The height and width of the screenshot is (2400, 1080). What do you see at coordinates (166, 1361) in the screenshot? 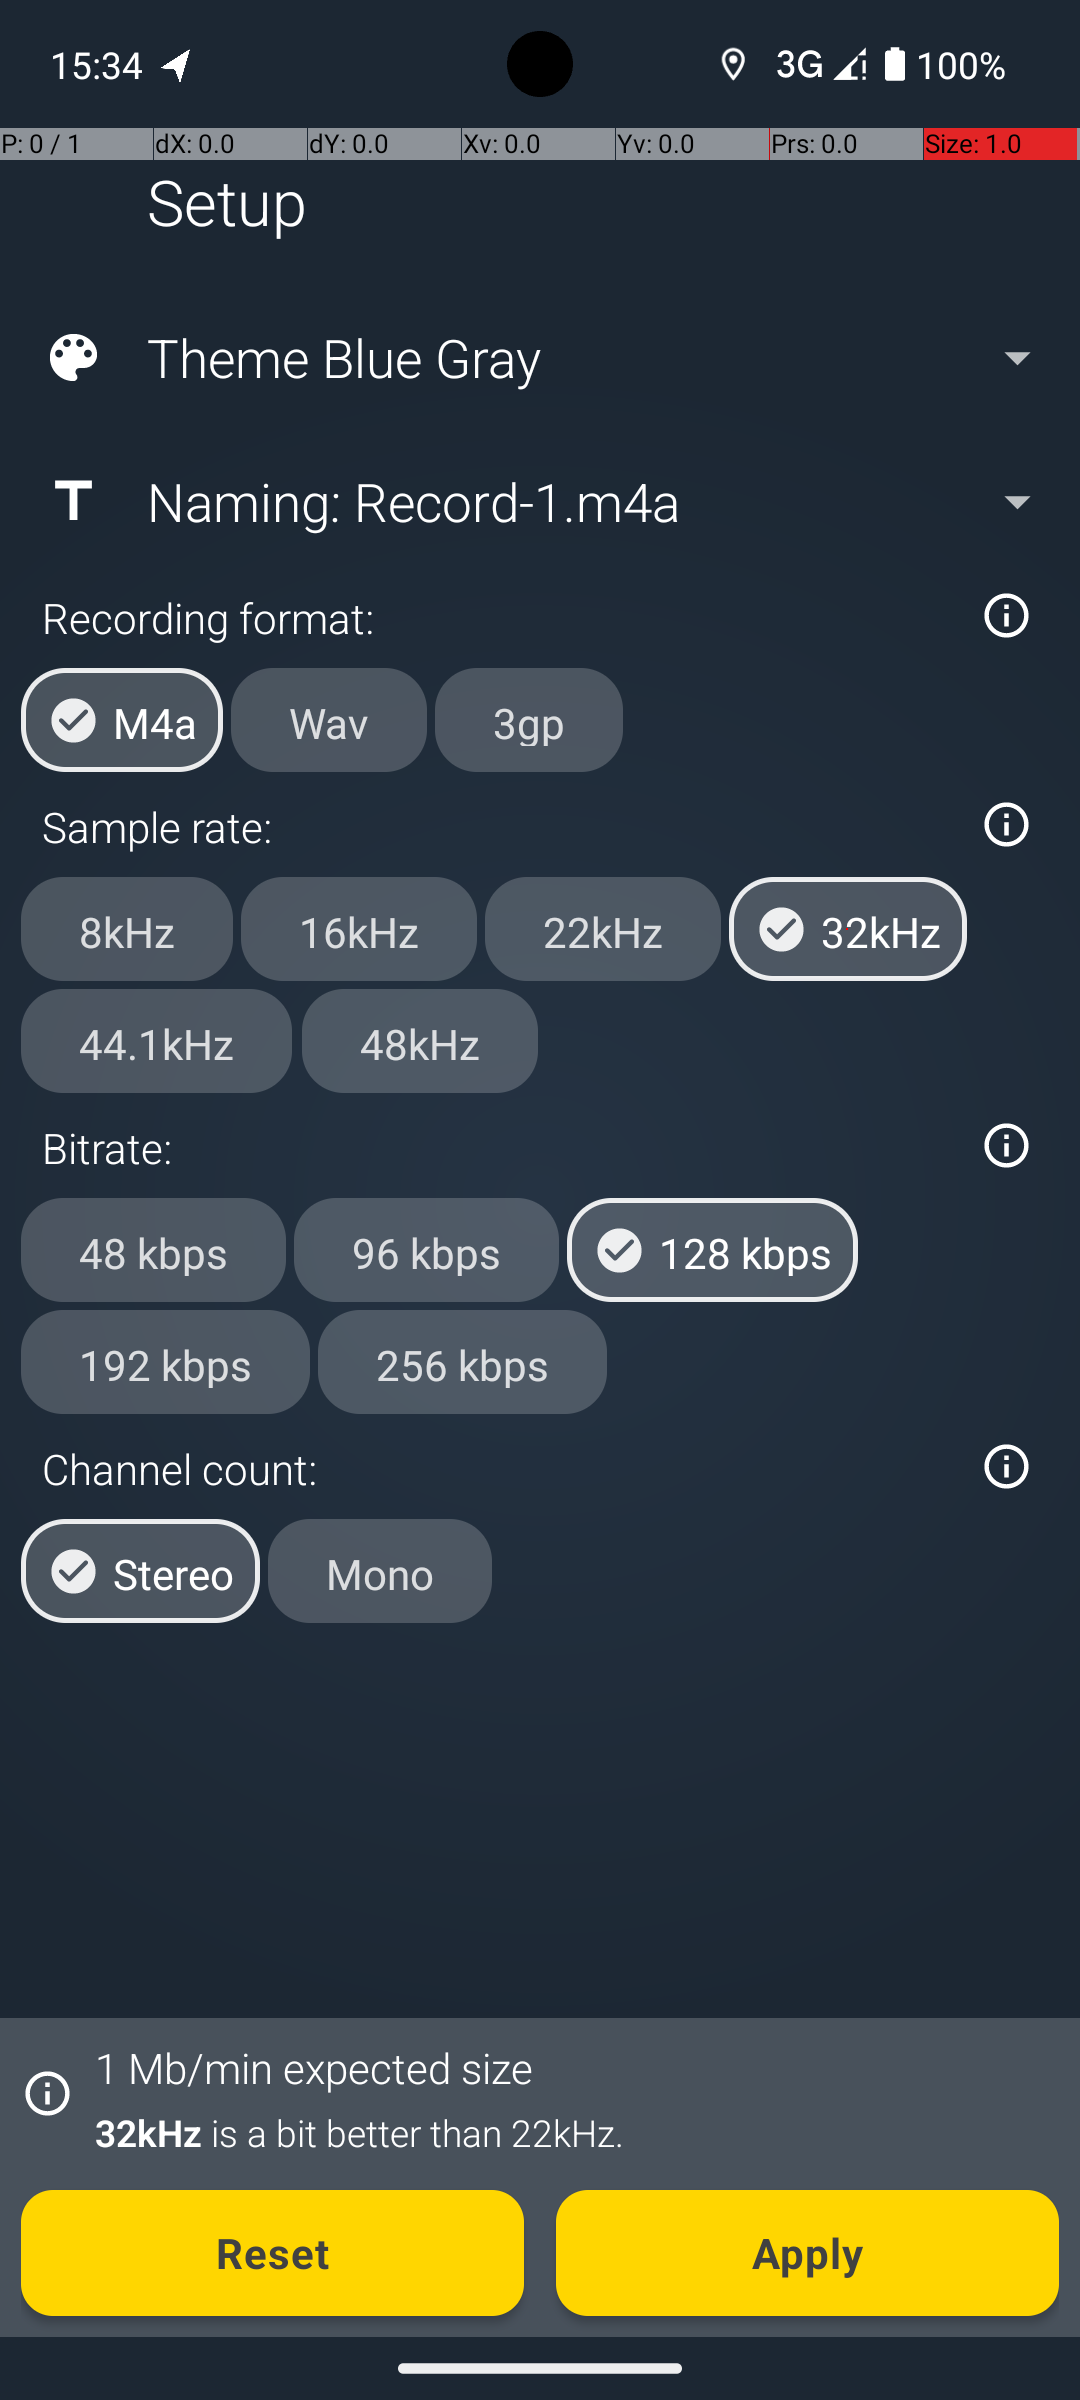
I see `192 kbps` at bounding box center [166, 1361].